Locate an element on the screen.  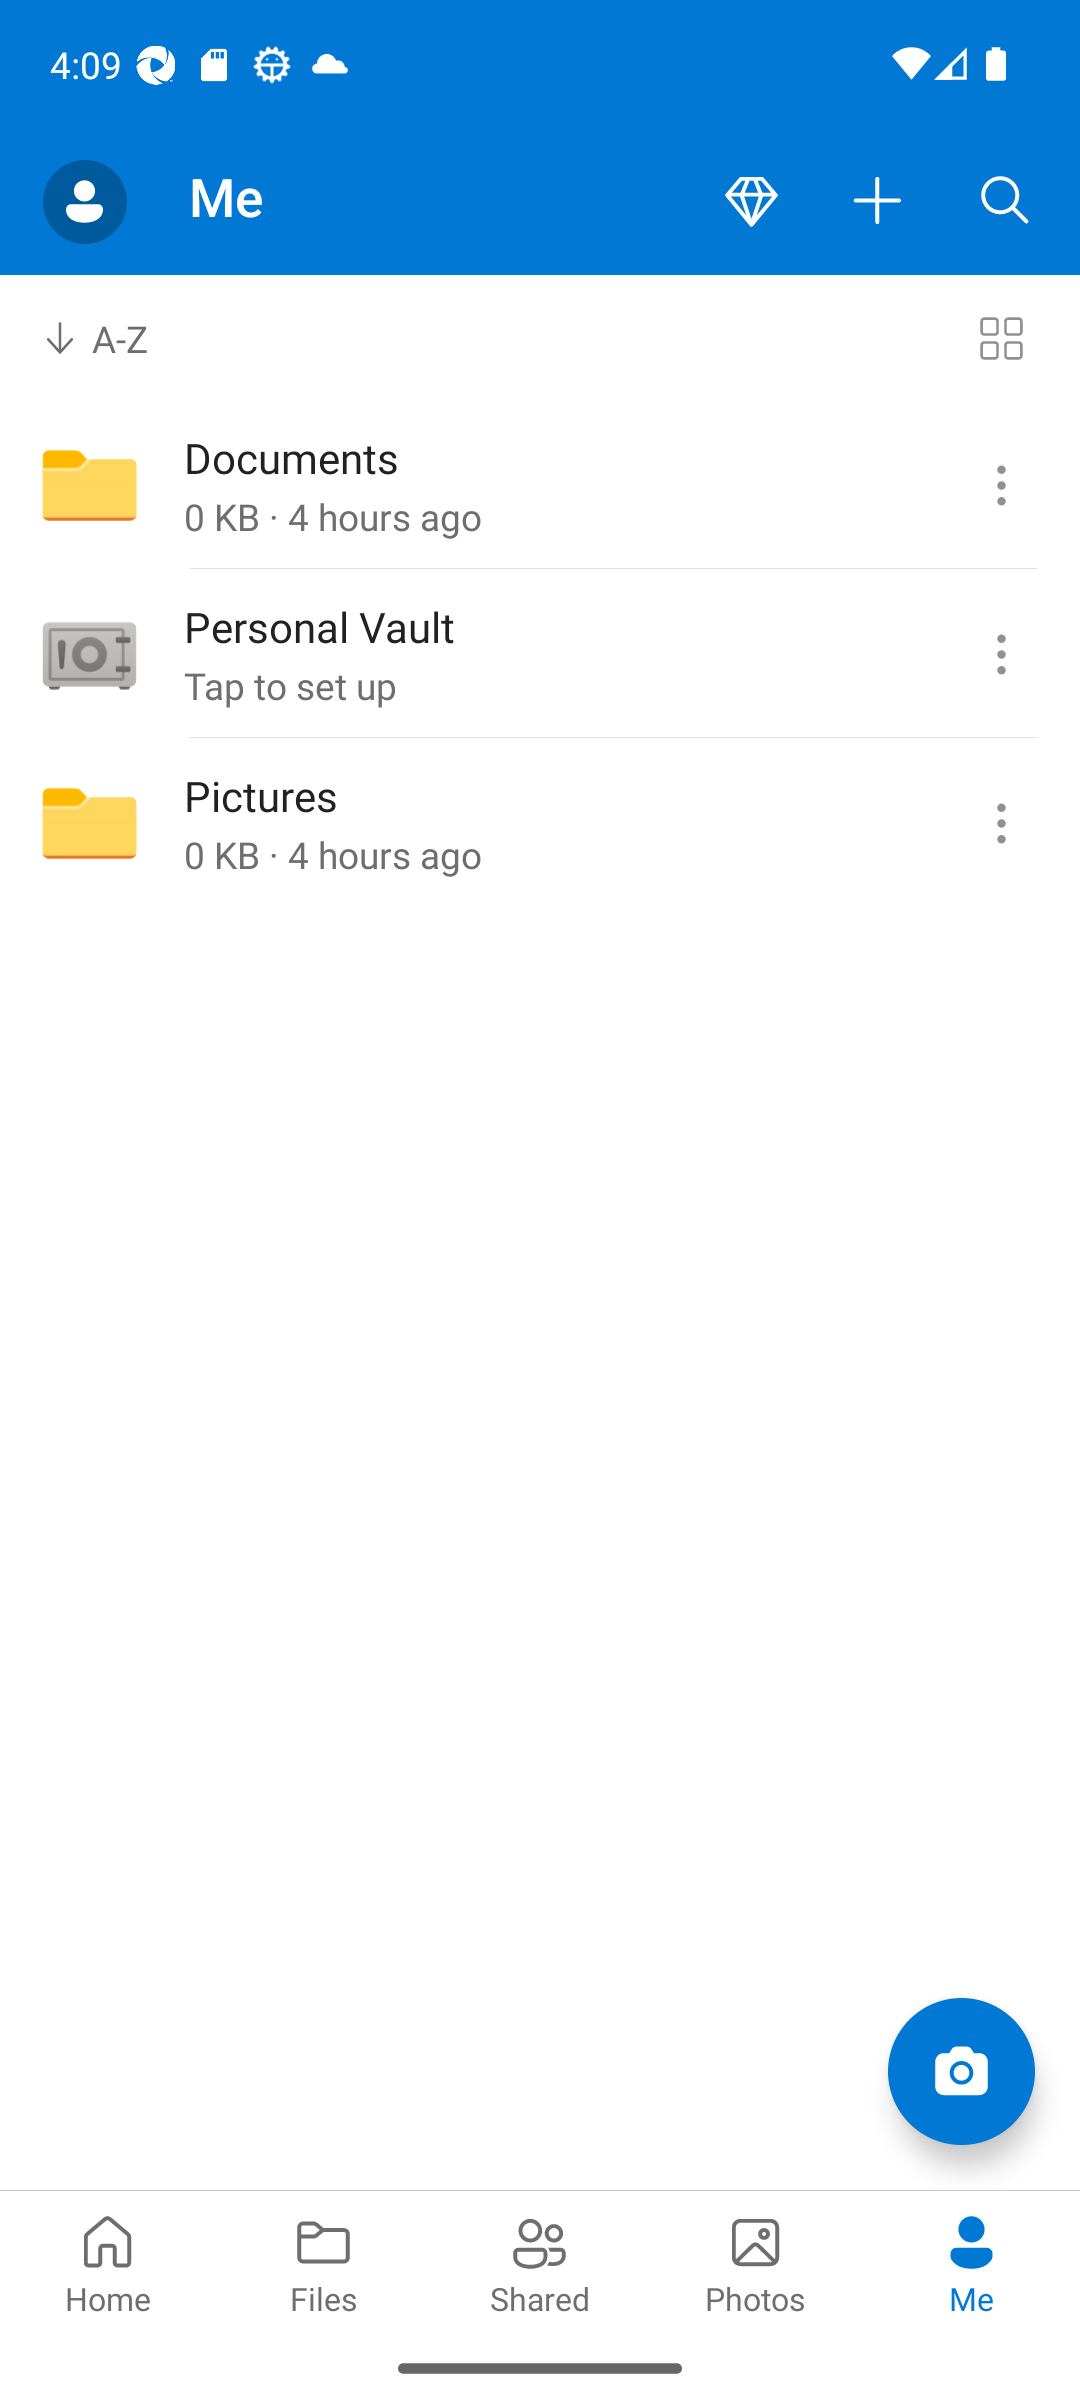
Account switcher is located at coordinates (84, 202).